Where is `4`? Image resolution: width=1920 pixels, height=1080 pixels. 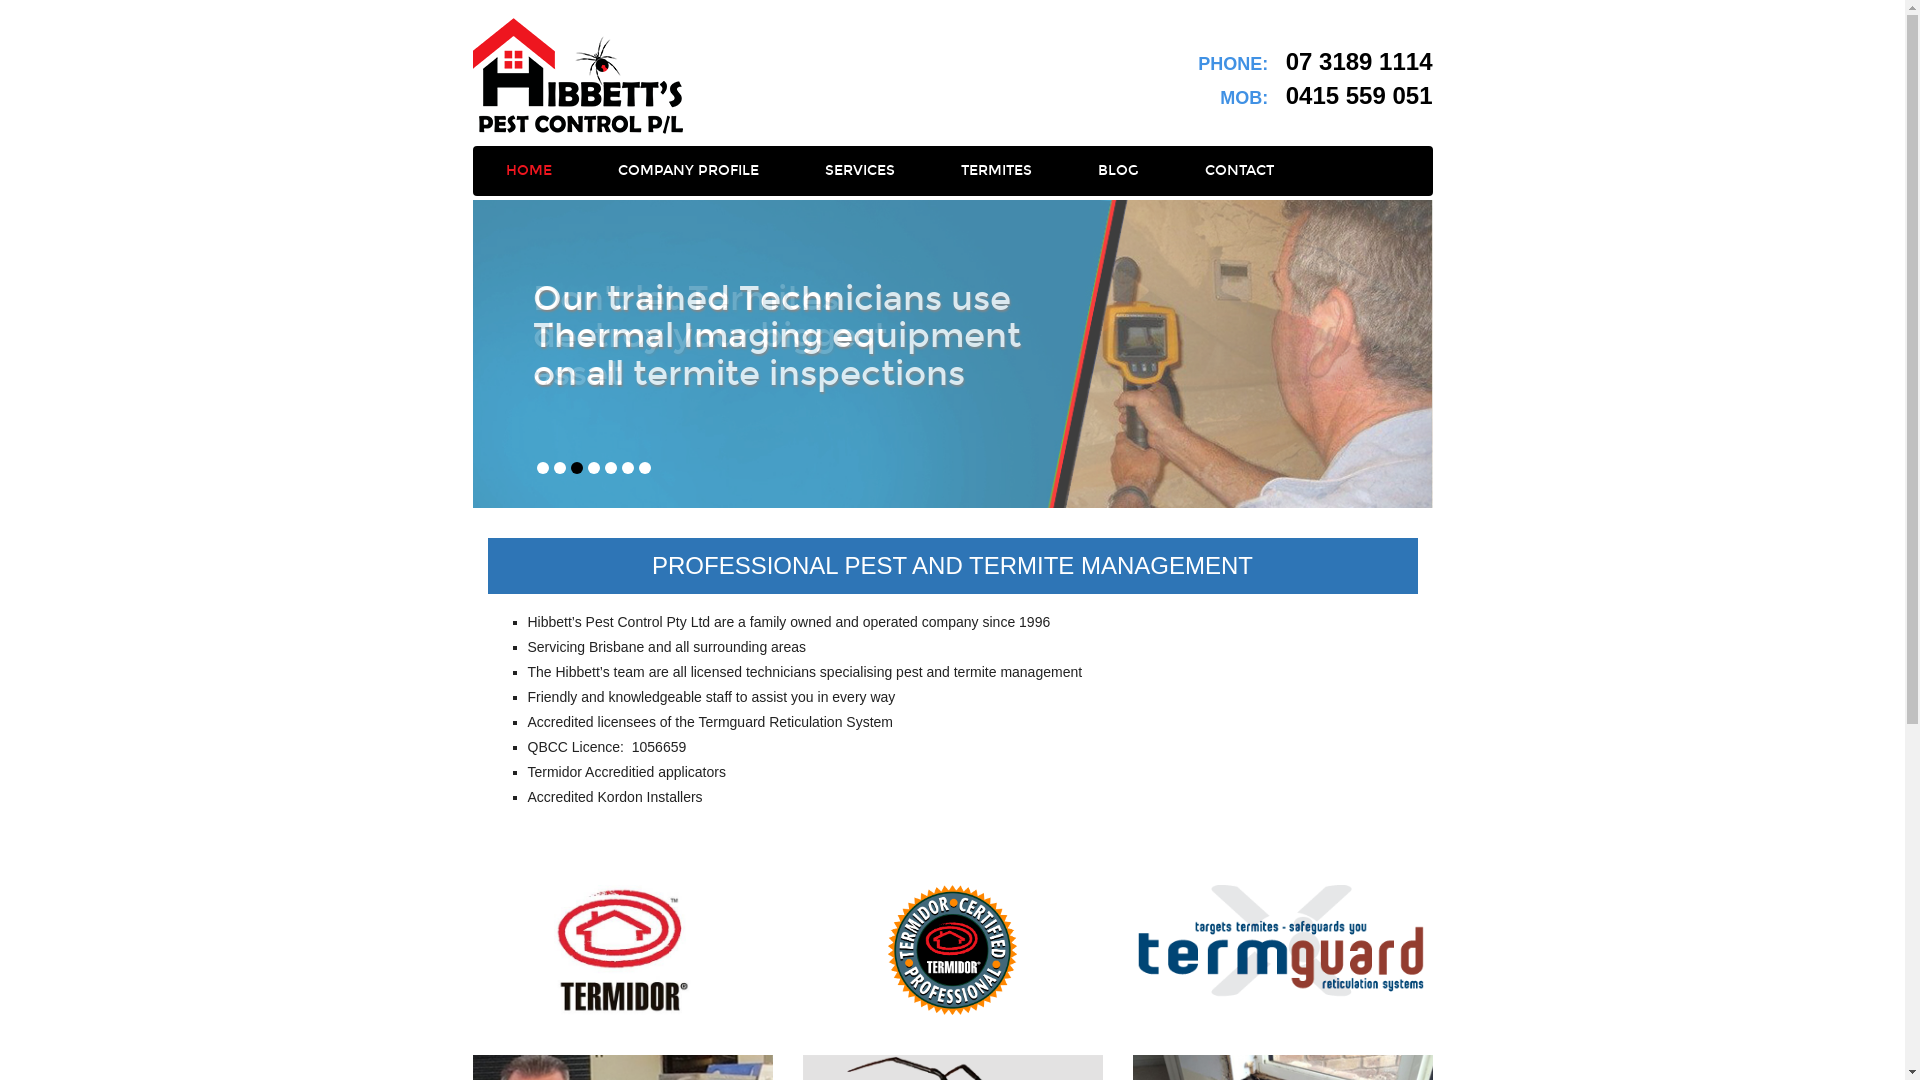
4 is located at coordinates (594, 468).